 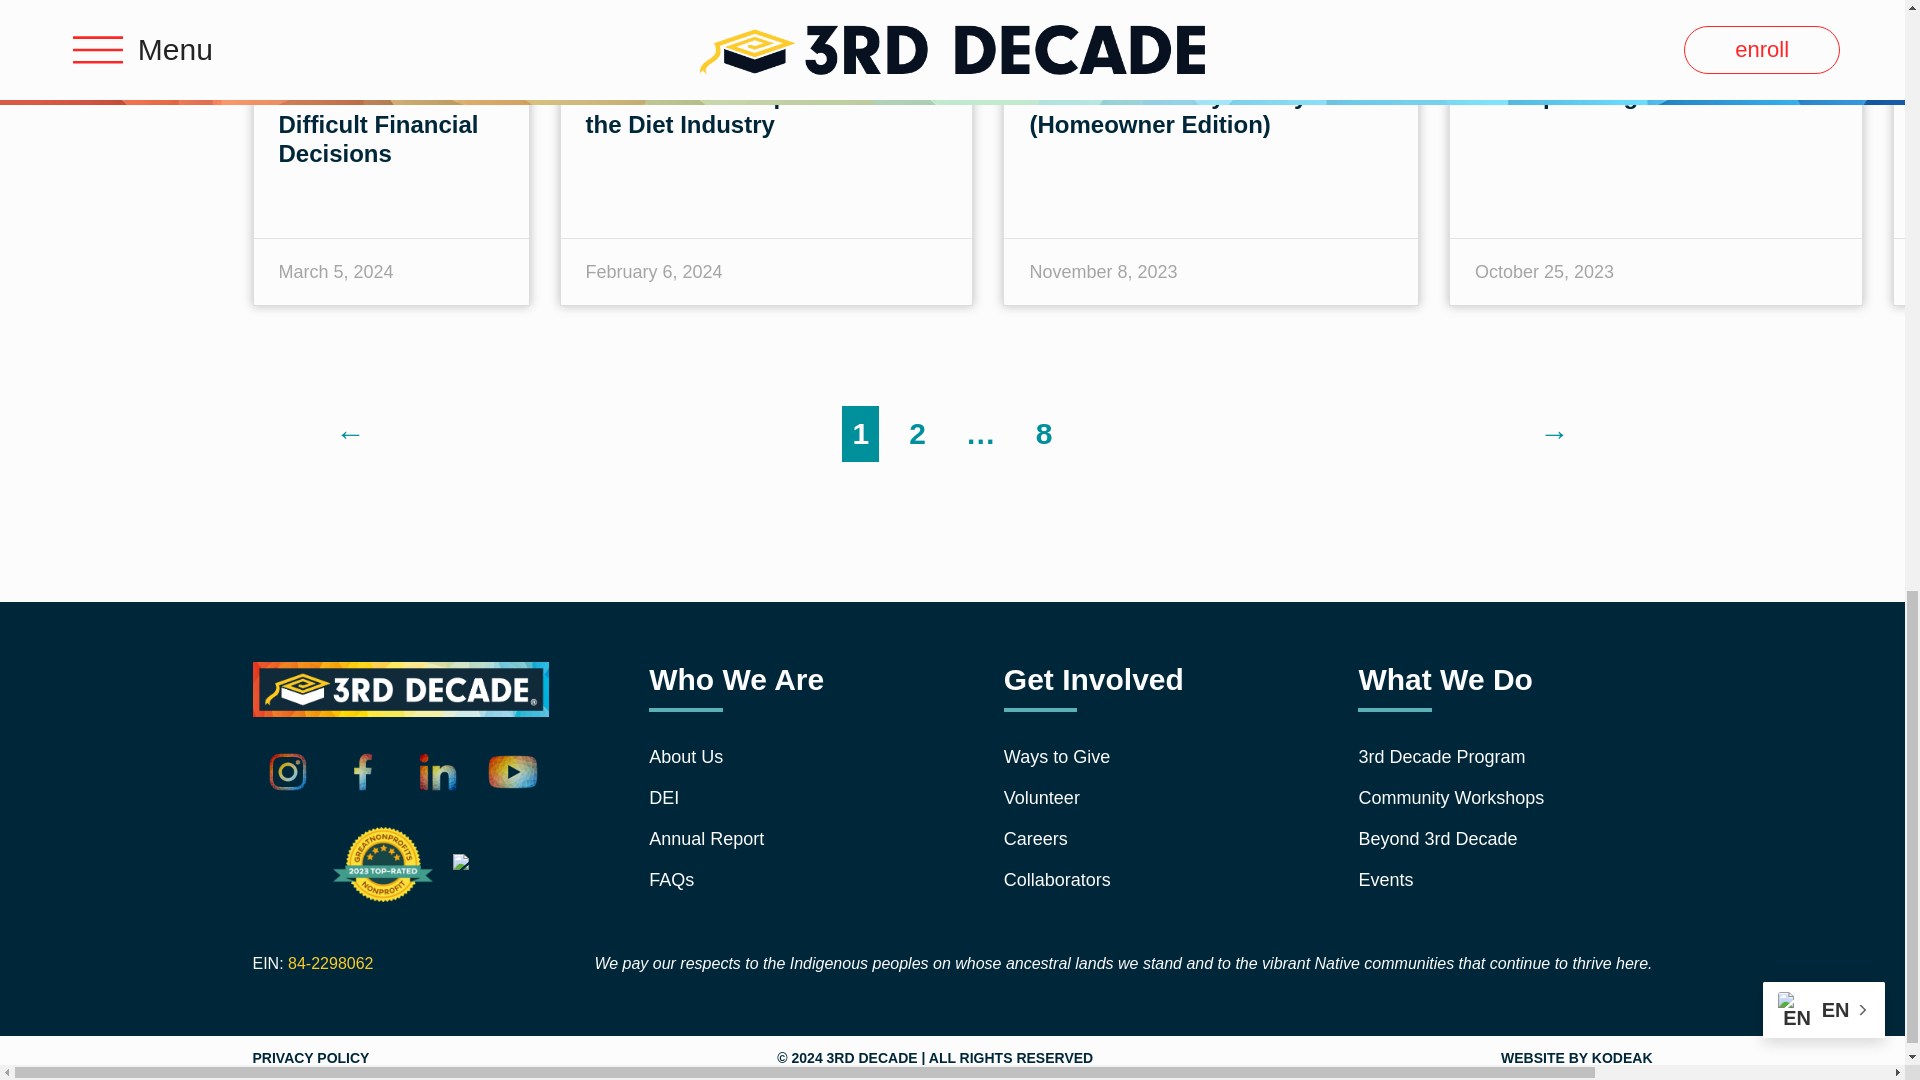 I want to click on DEI, so click(x=766, y=798).